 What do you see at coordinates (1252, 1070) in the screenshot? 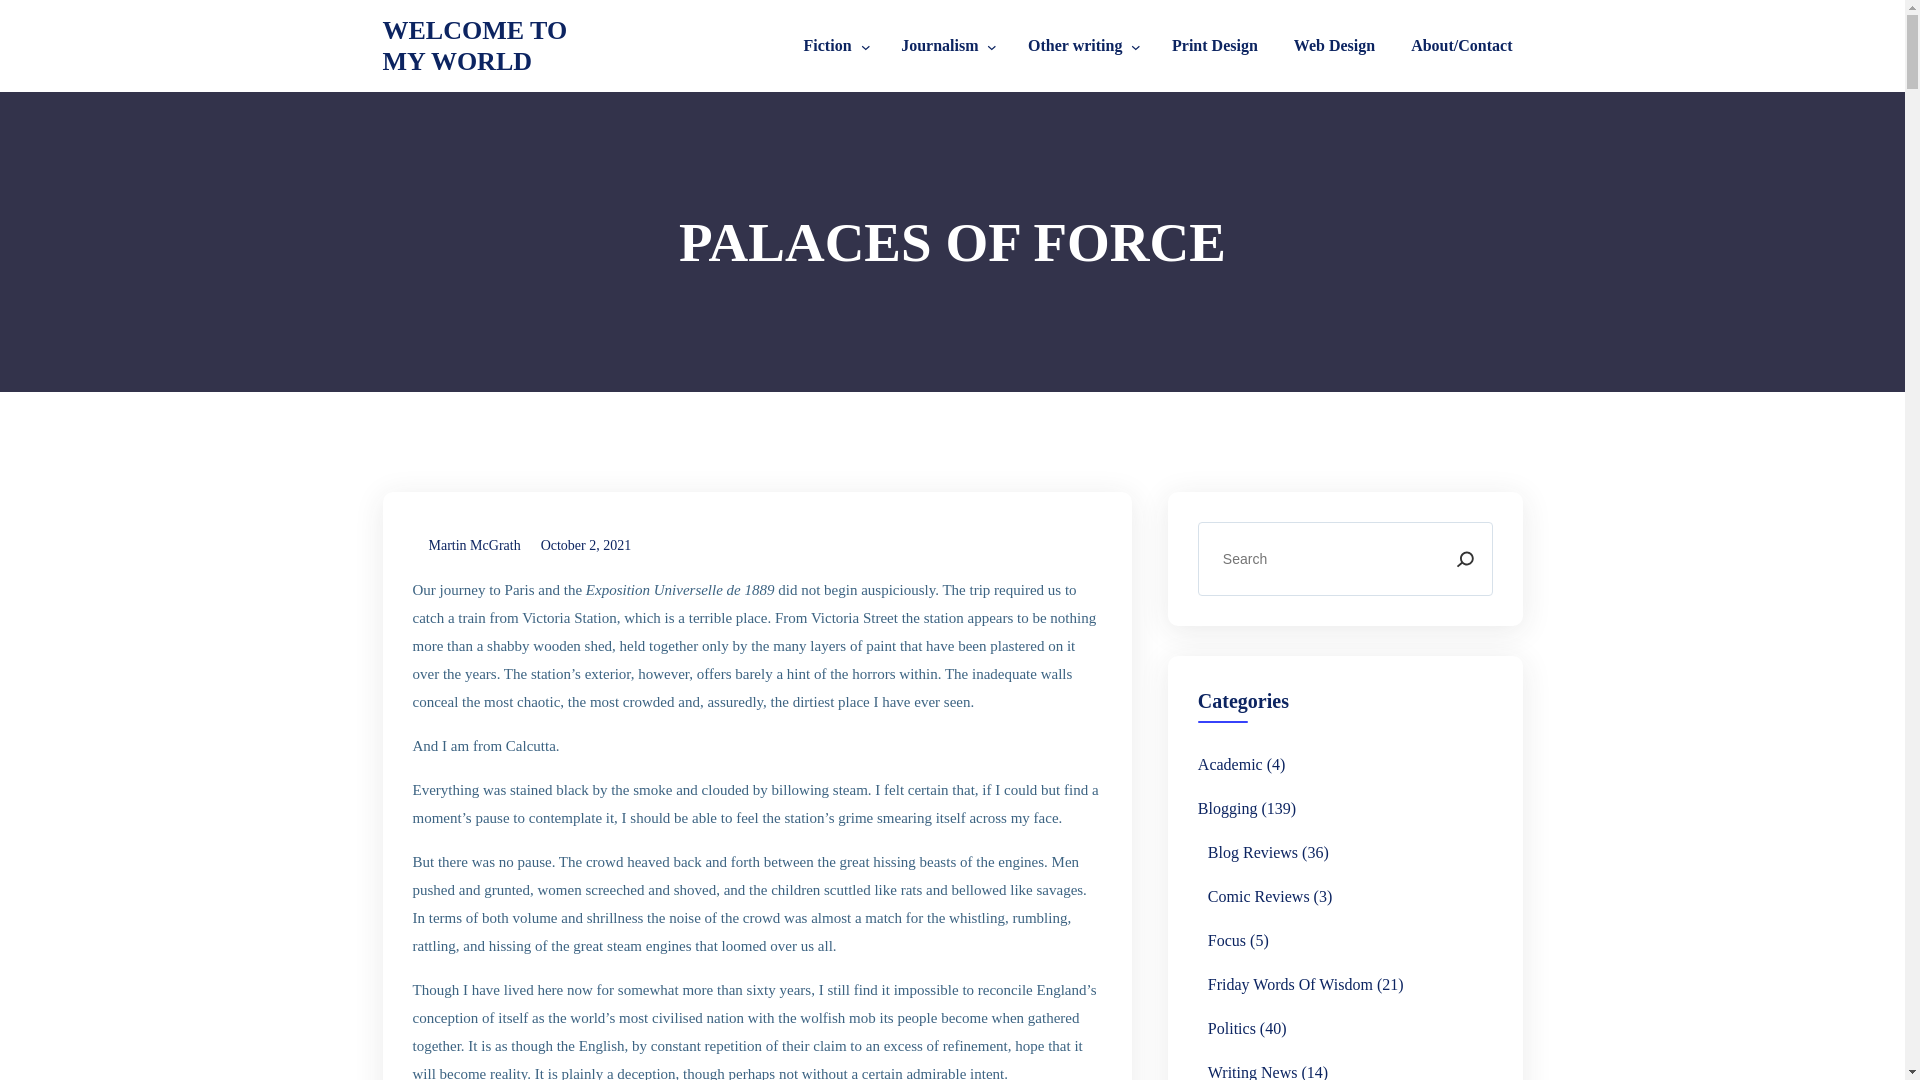
I see `Writing News` at bounding box center [1252, 1070].